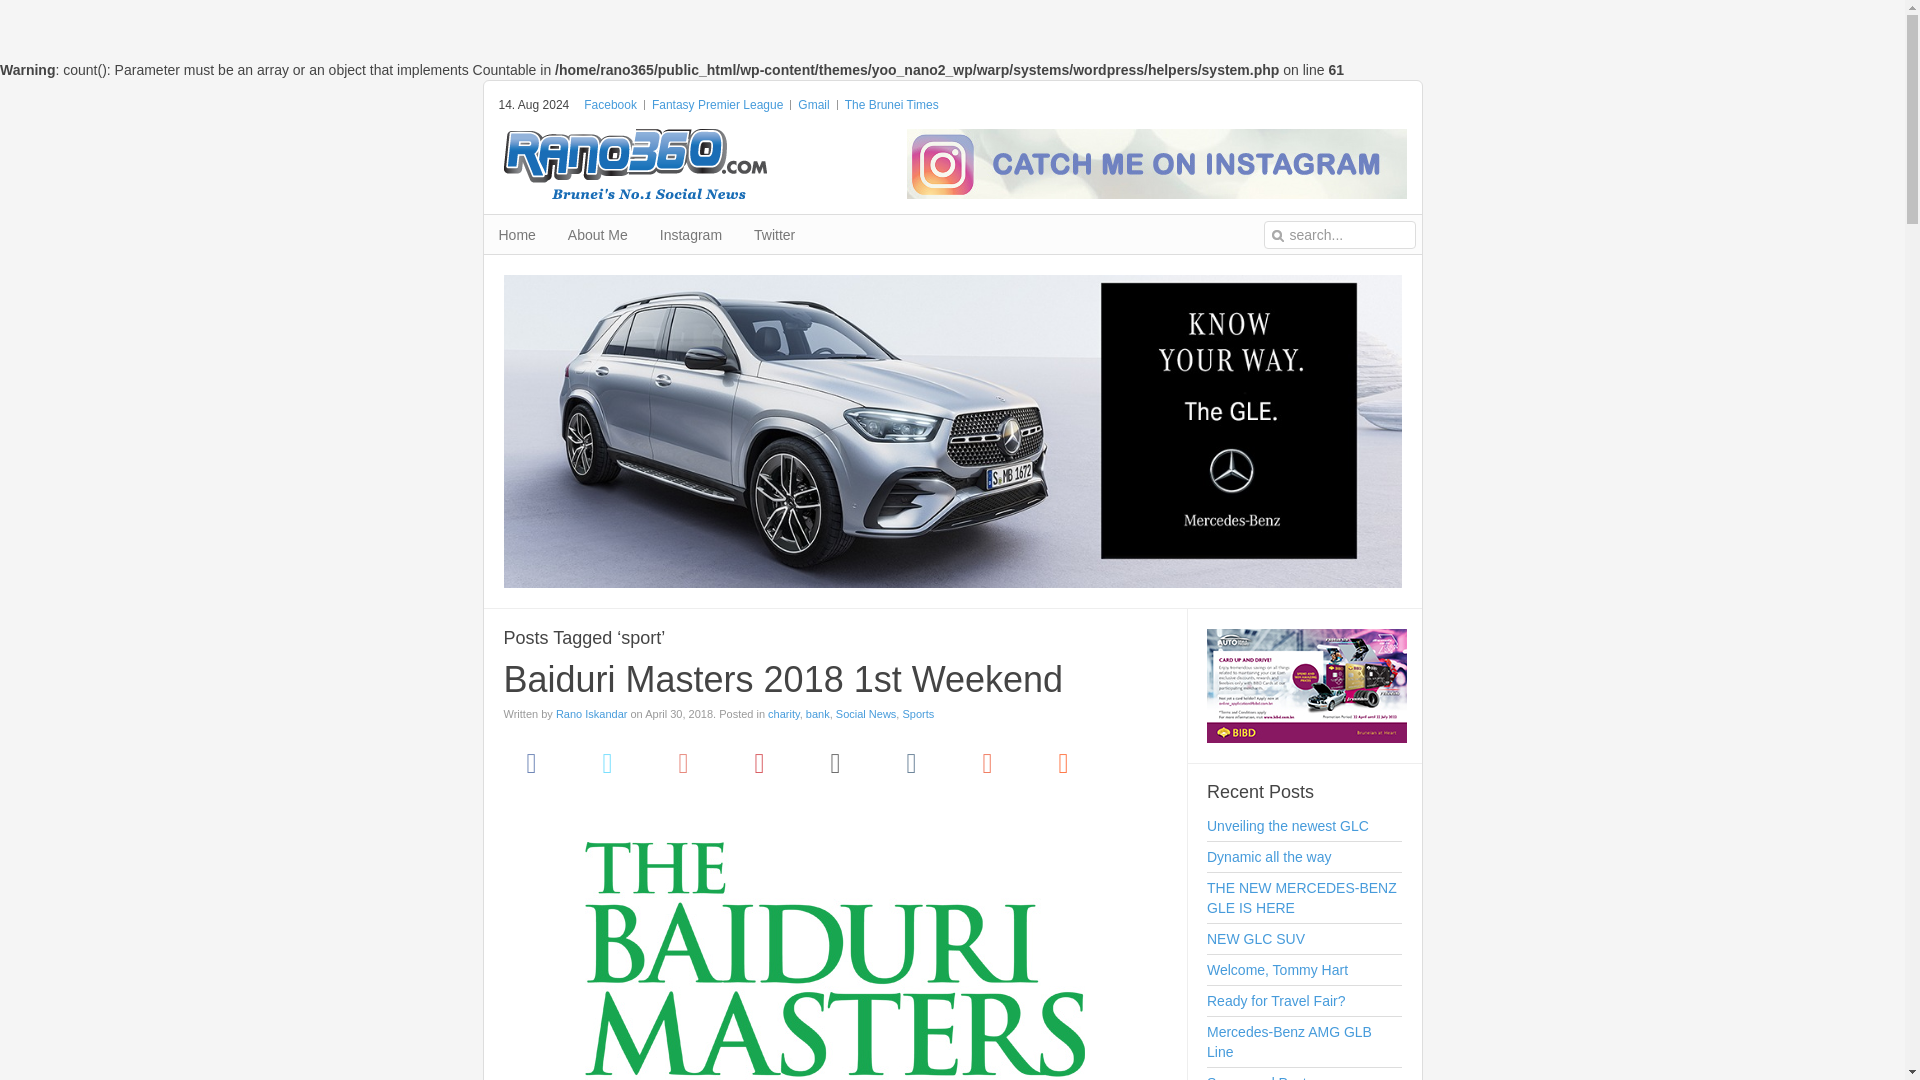 The height and width of the screenshot is (1080, 1920). I want to click on Welcome, Tommy Hart, so click(1304, 970).